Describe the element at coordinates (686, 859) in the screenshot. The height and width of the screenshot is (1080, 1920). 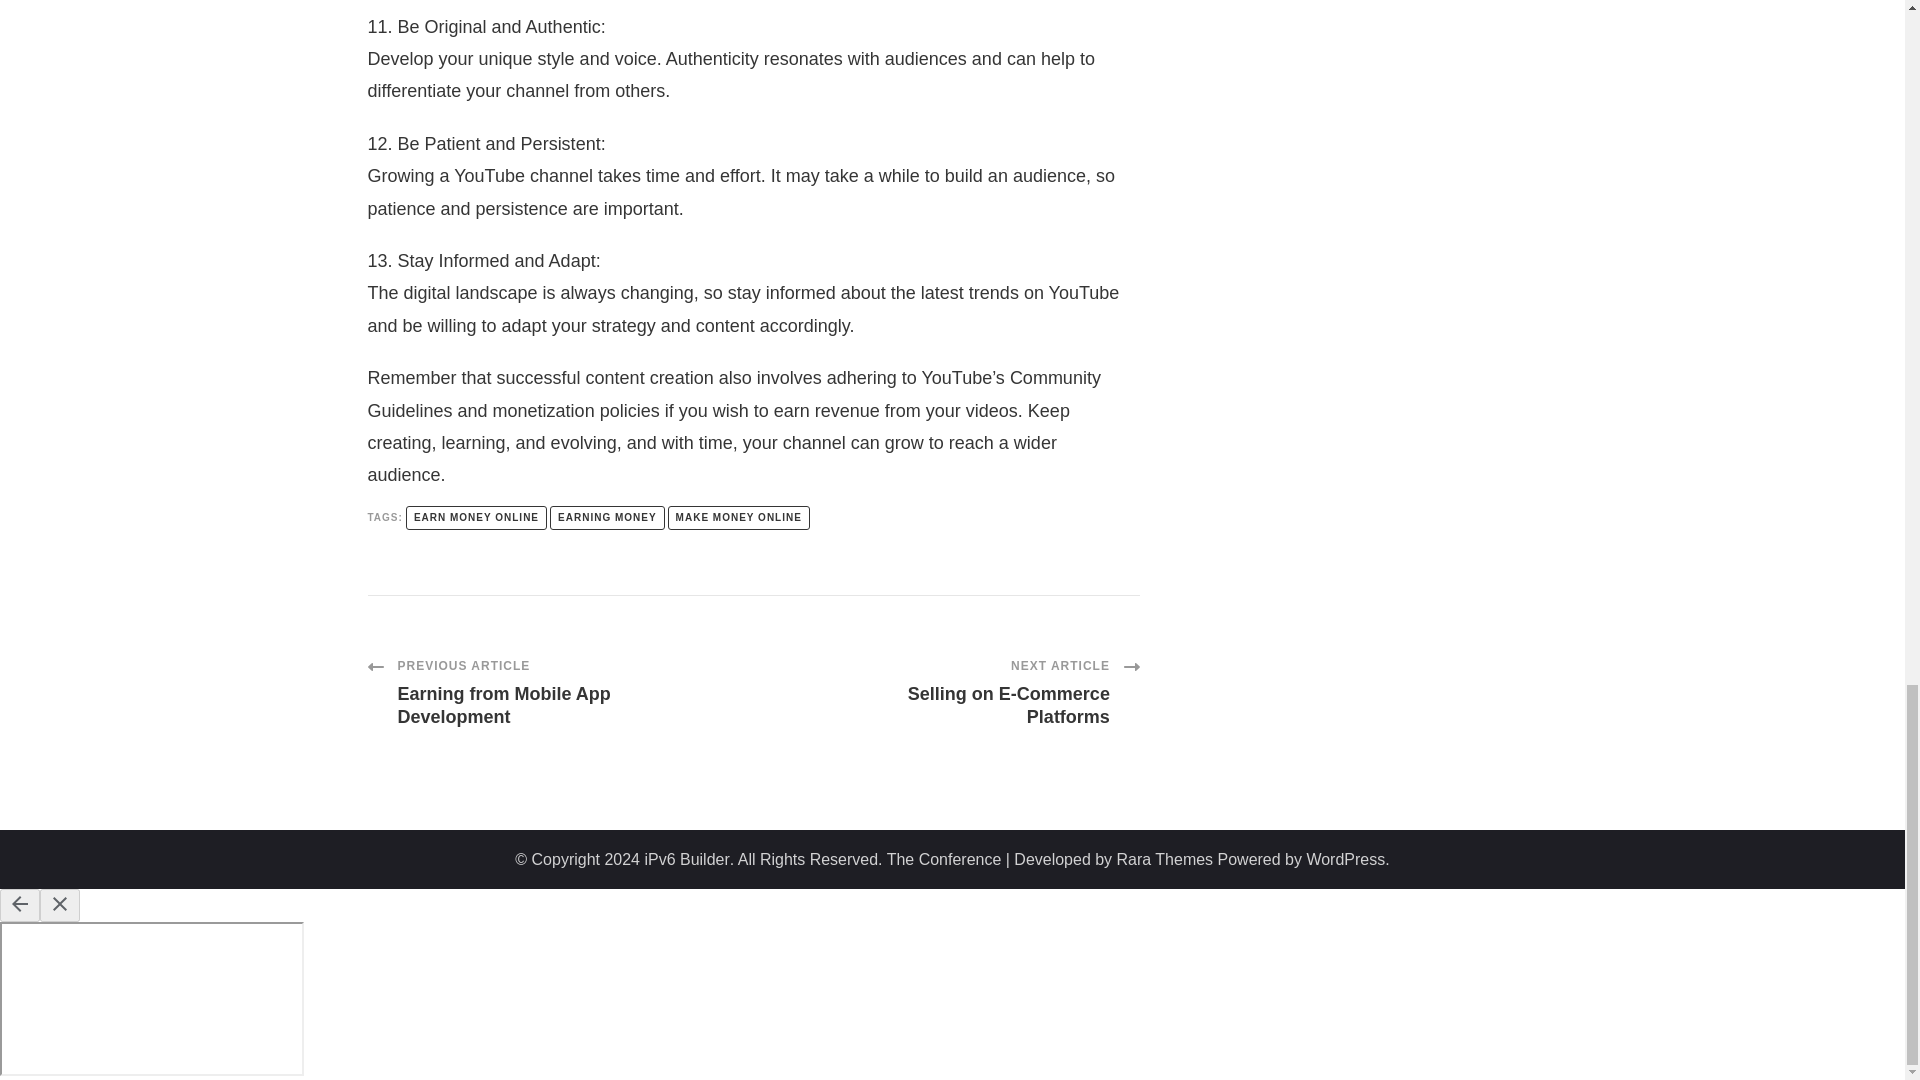
I see `EARN MONEY ONLINE` at that location.